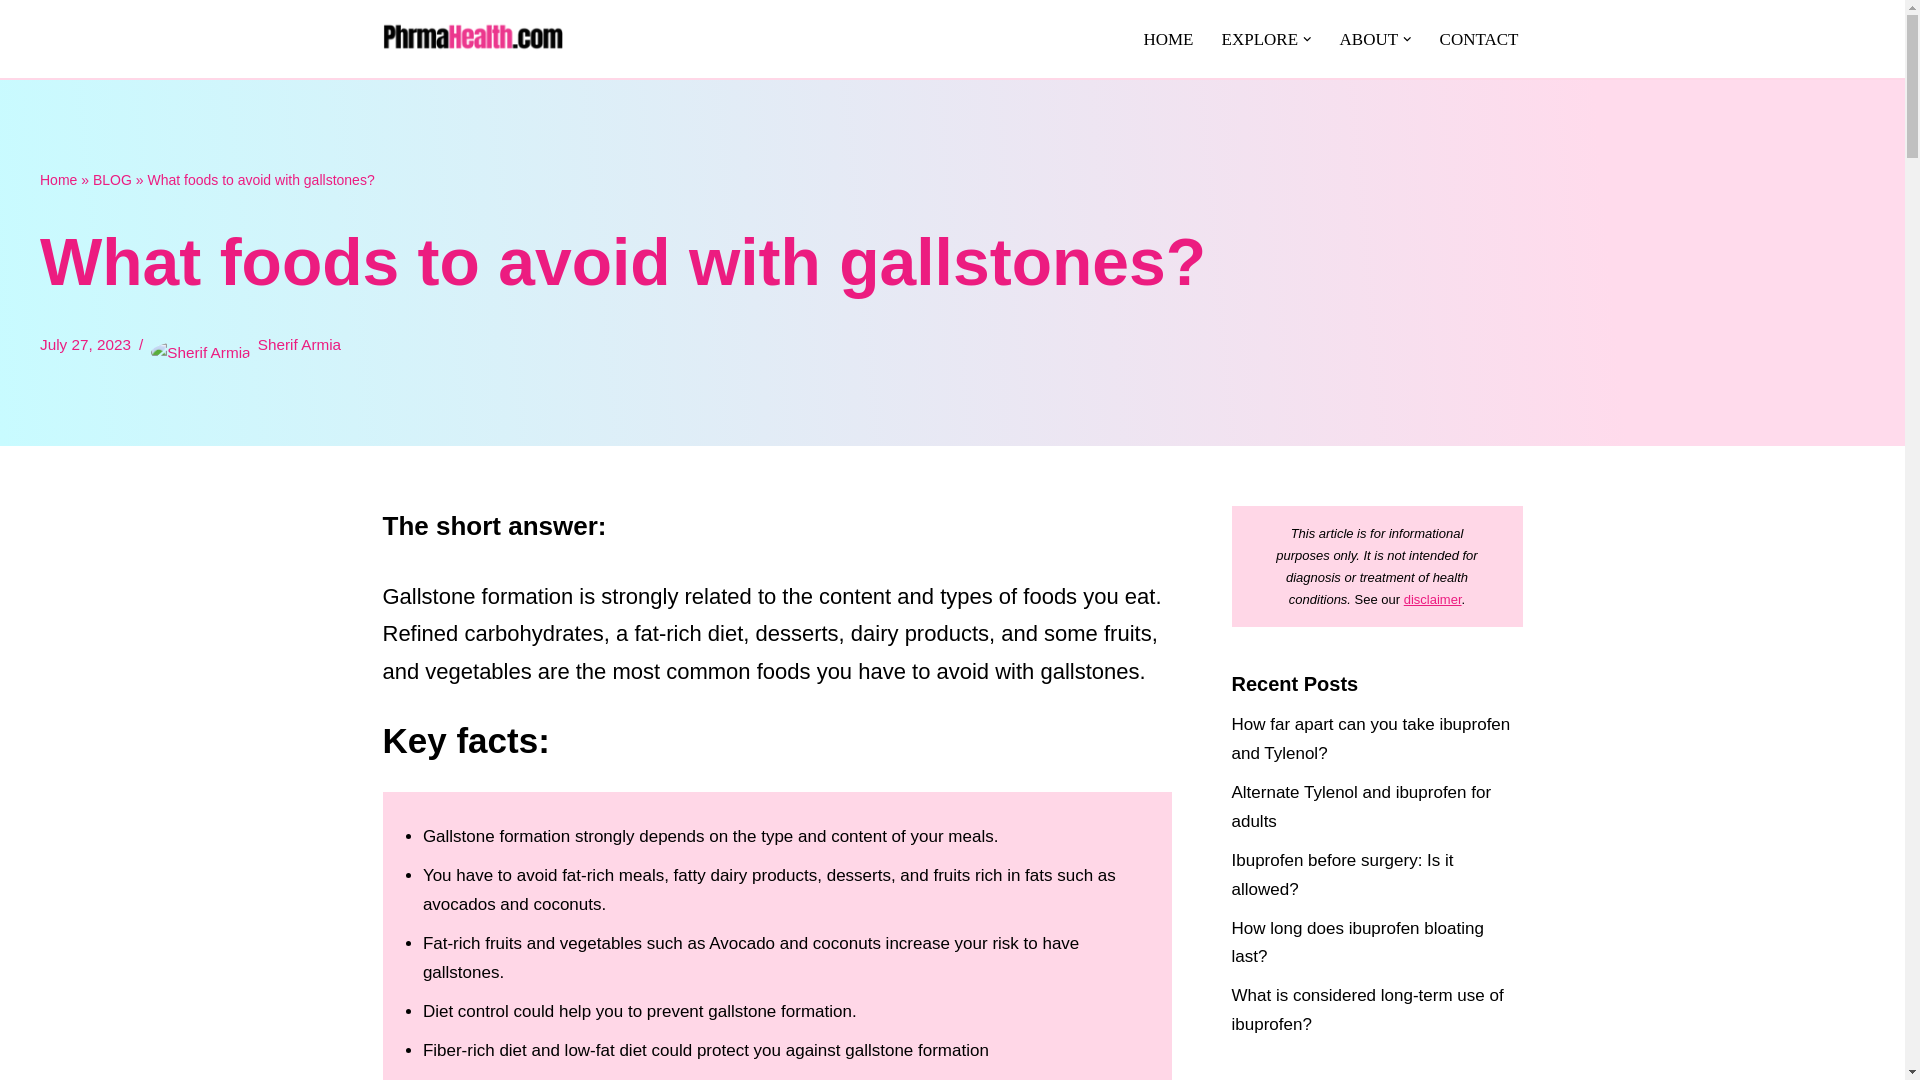  Describe the element at coordinates (1260, 38) in the screenshot. I see `EXPLORE` at that location.